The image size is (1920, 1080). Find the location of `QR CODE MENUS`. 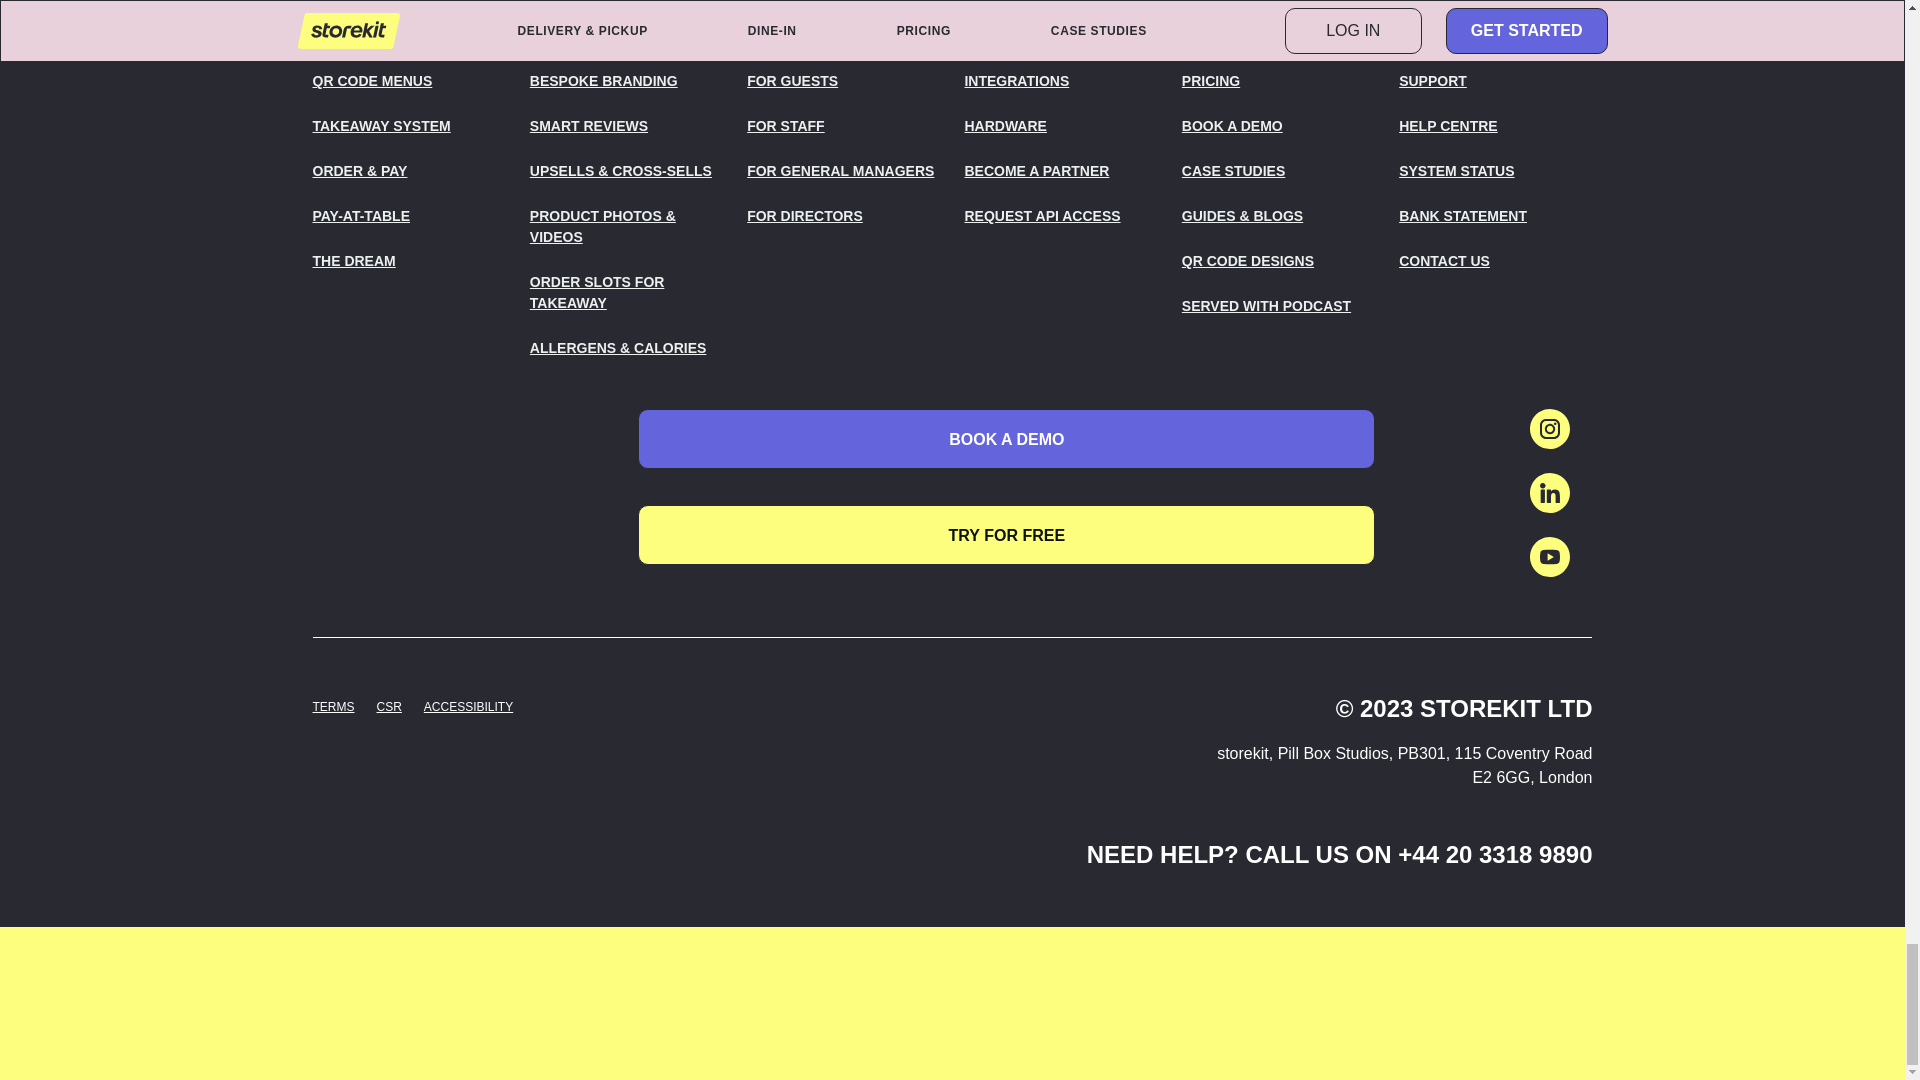

QR CODE MENUS is located at coordinates (408, 81).